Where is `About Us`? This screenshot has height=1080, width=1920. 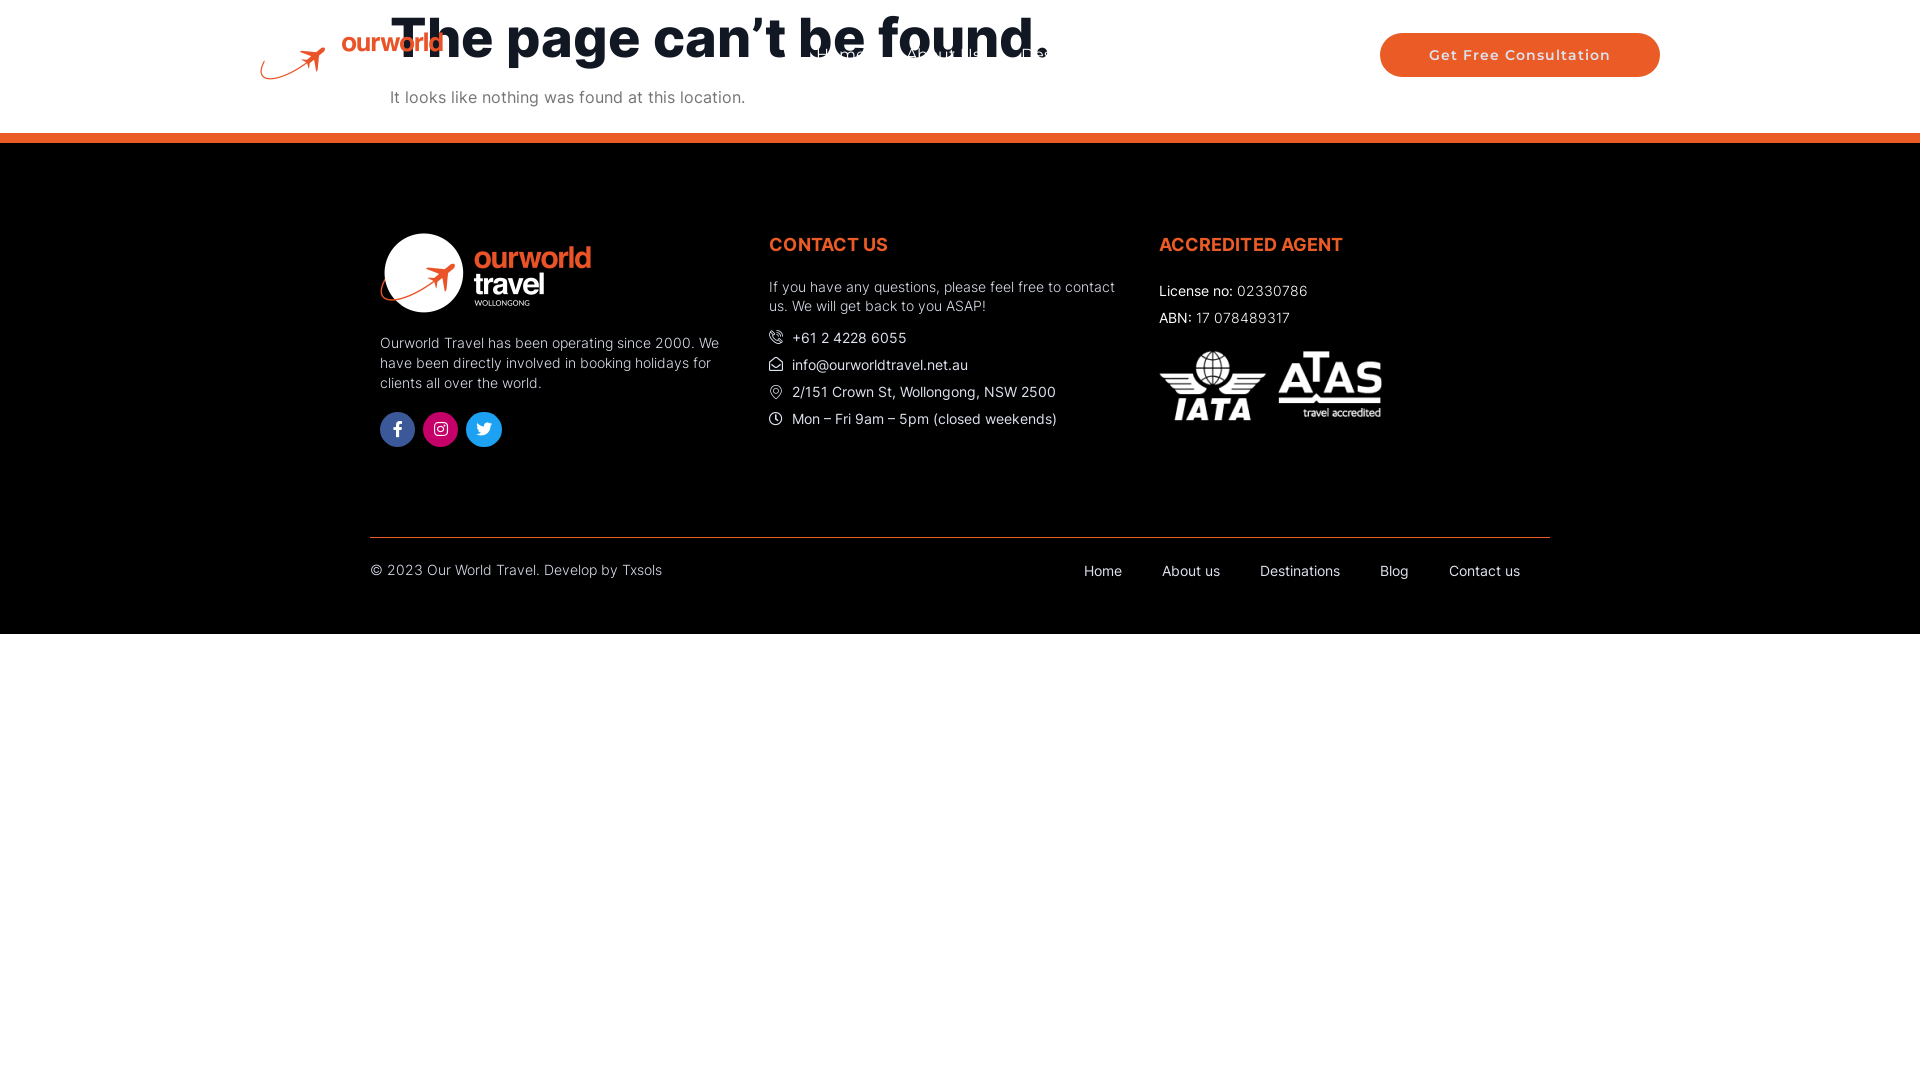
About Us is located at coordinates (944, 54).